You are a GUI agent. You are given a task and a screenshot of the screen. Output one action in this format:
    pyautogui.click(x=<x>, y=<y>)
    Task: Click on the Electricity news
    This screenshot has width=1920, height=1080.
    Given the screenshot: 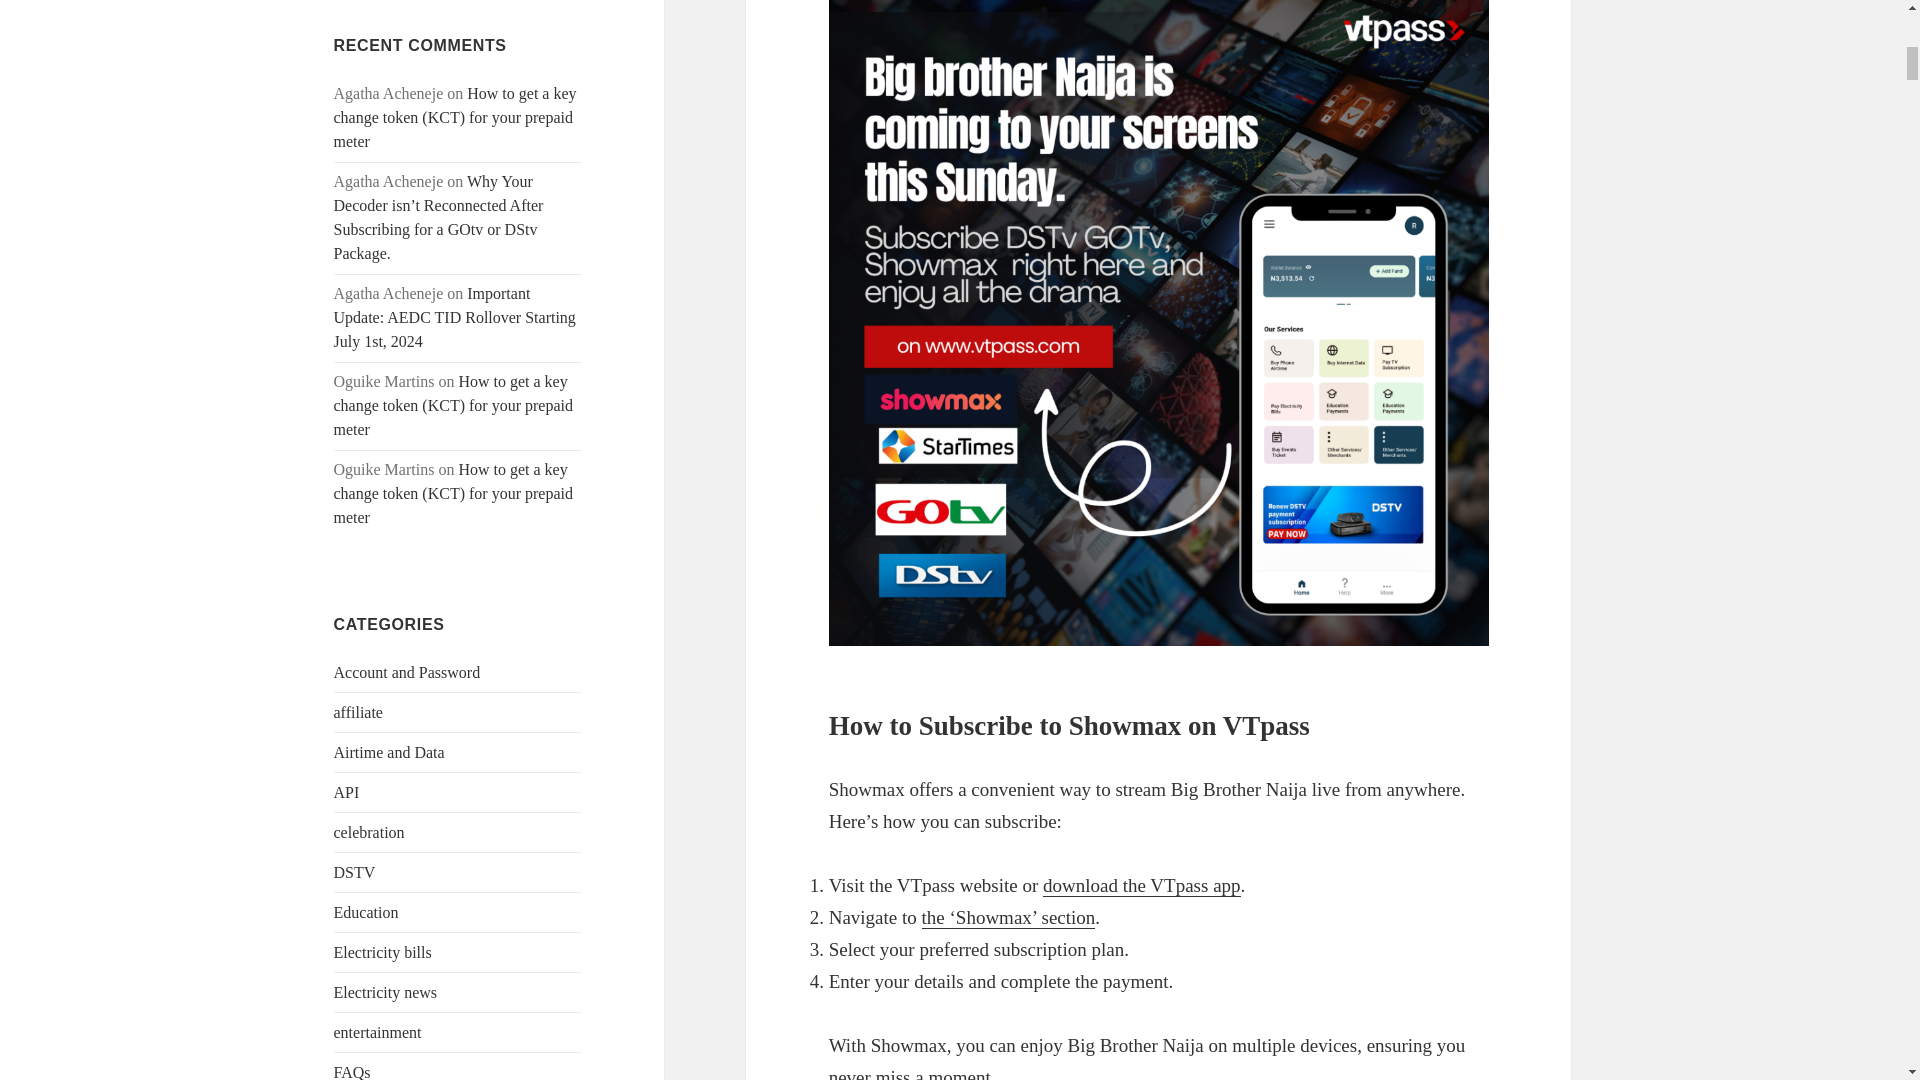 What is the action you would take?
    pyautogui.click(x=386, y=992)
    